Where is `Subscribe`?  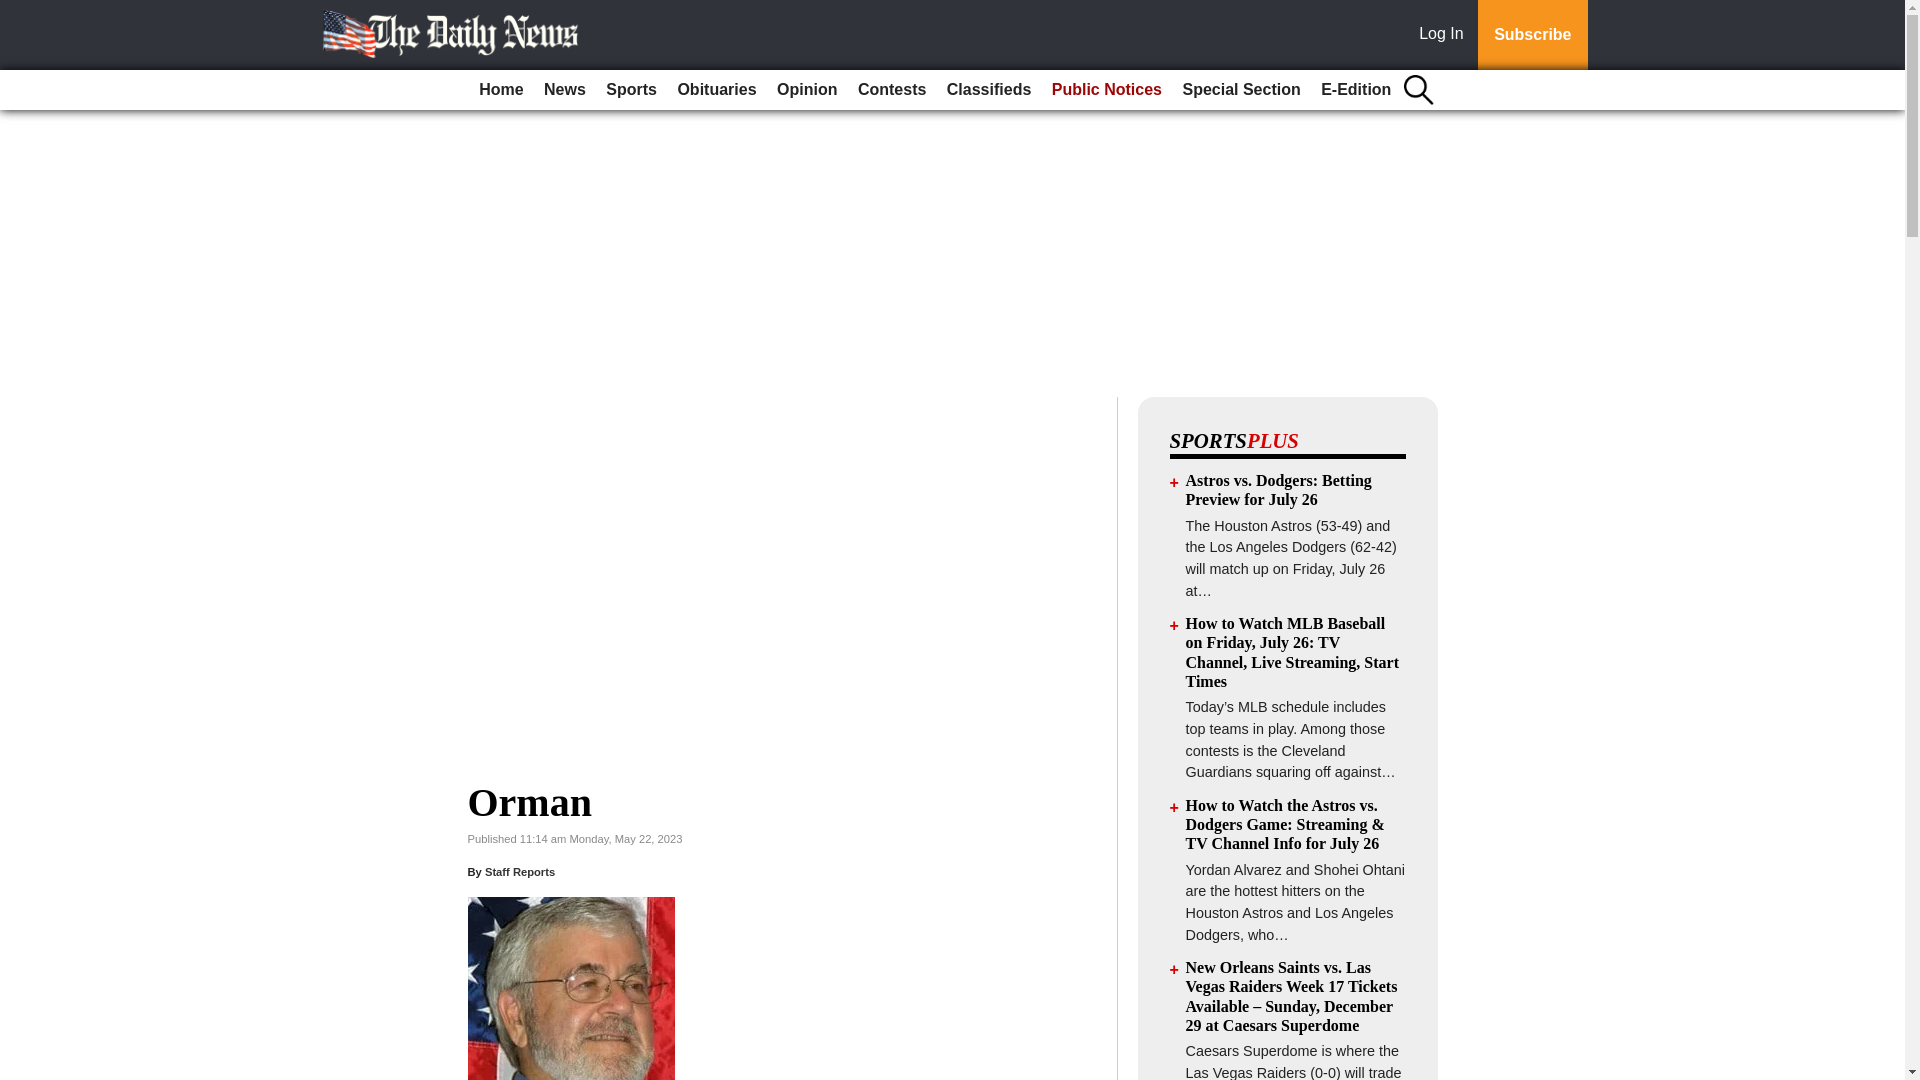 Subscribe is located at coordinates (1532, 35).